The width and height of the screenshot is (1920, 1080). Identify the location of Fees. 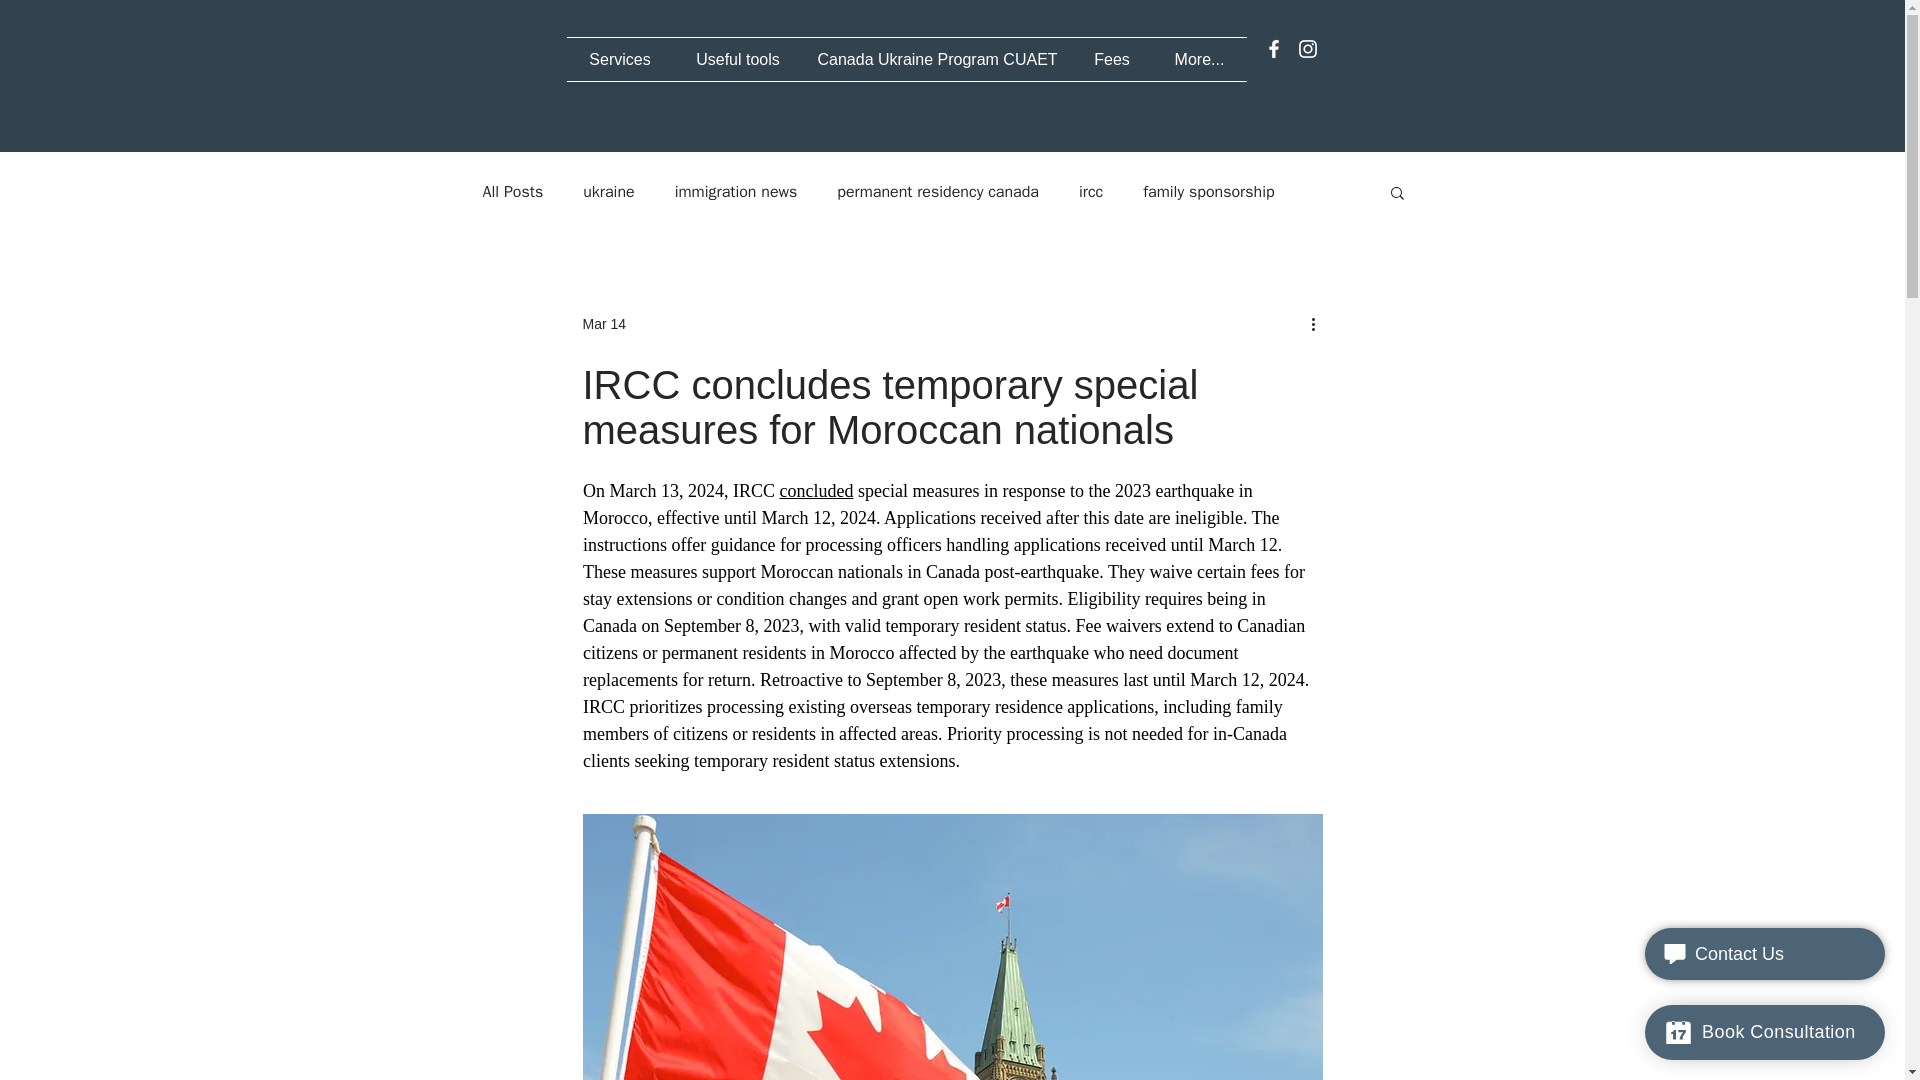
(1112, 59).